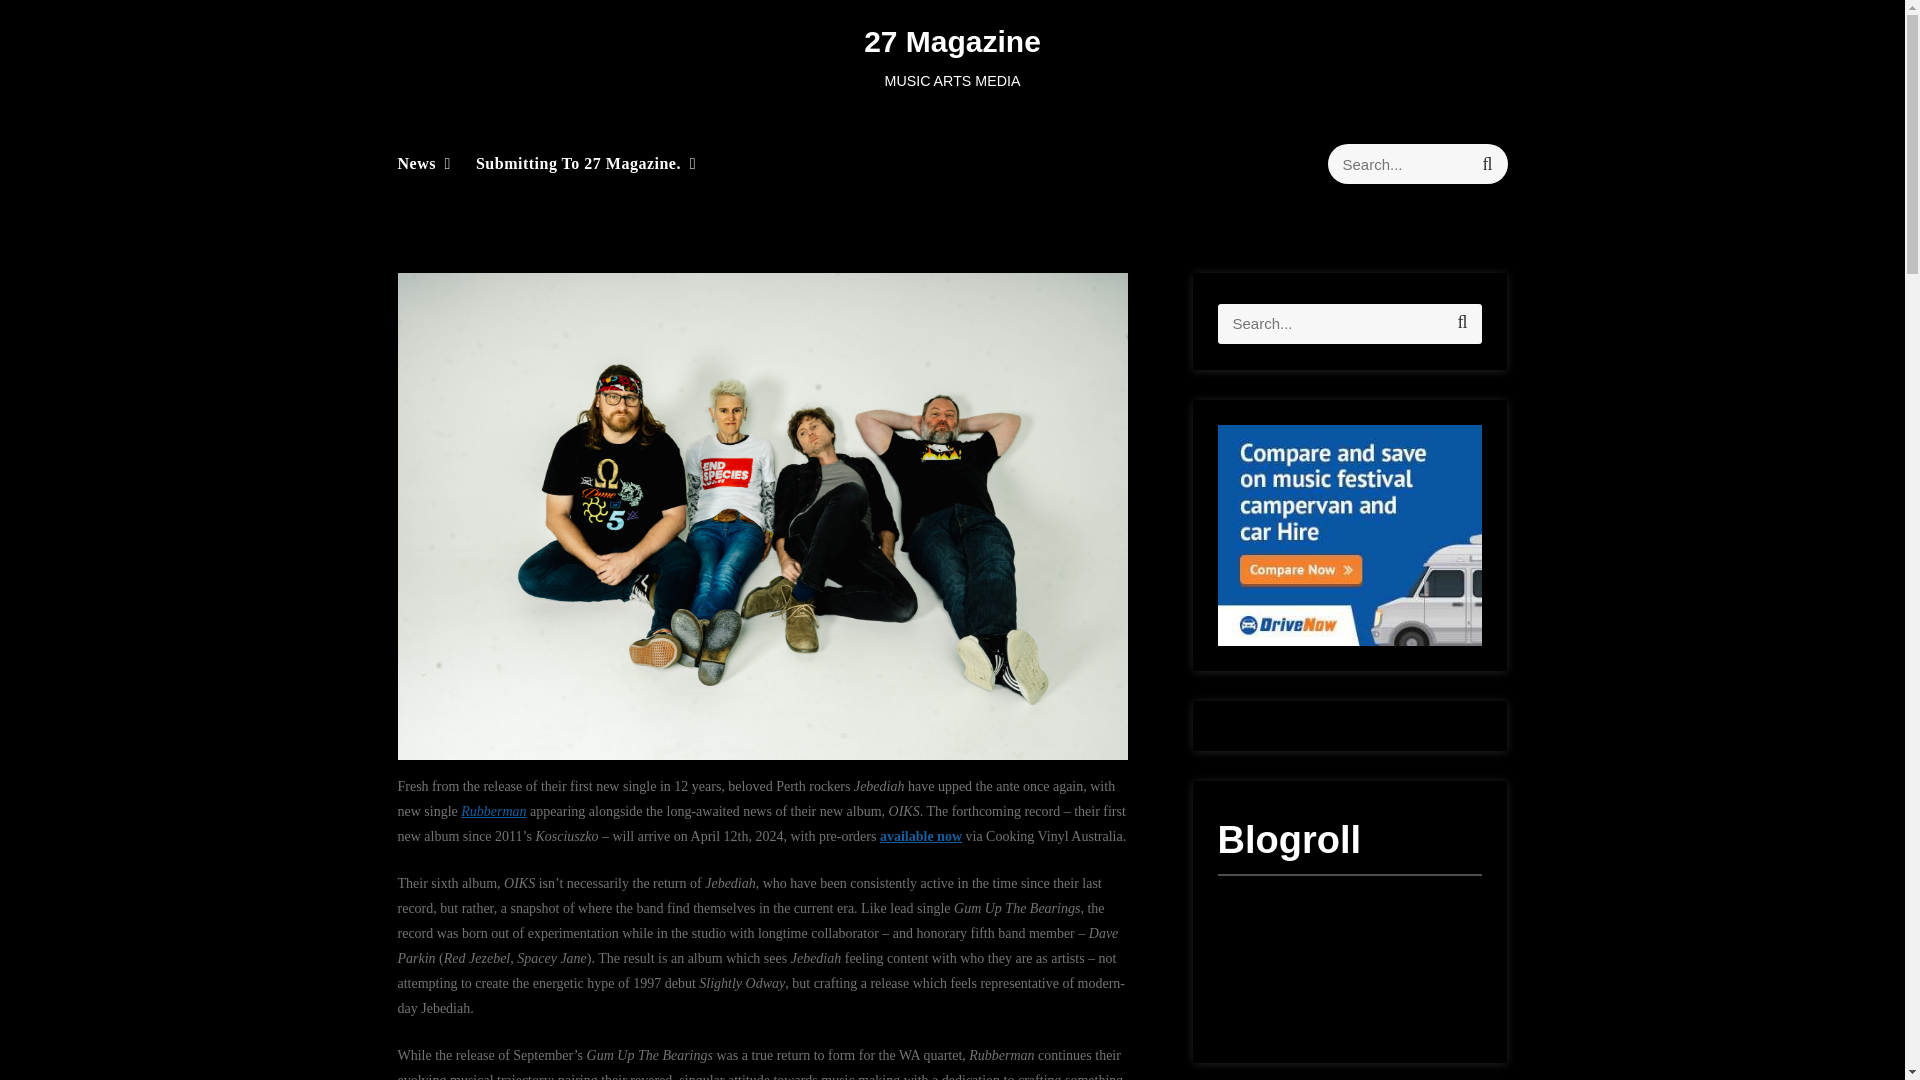 This screenshot has height=1080, width=1920. Describe the element at coordinates (1486, 163) in the screenshot. I see `Search` at that location.